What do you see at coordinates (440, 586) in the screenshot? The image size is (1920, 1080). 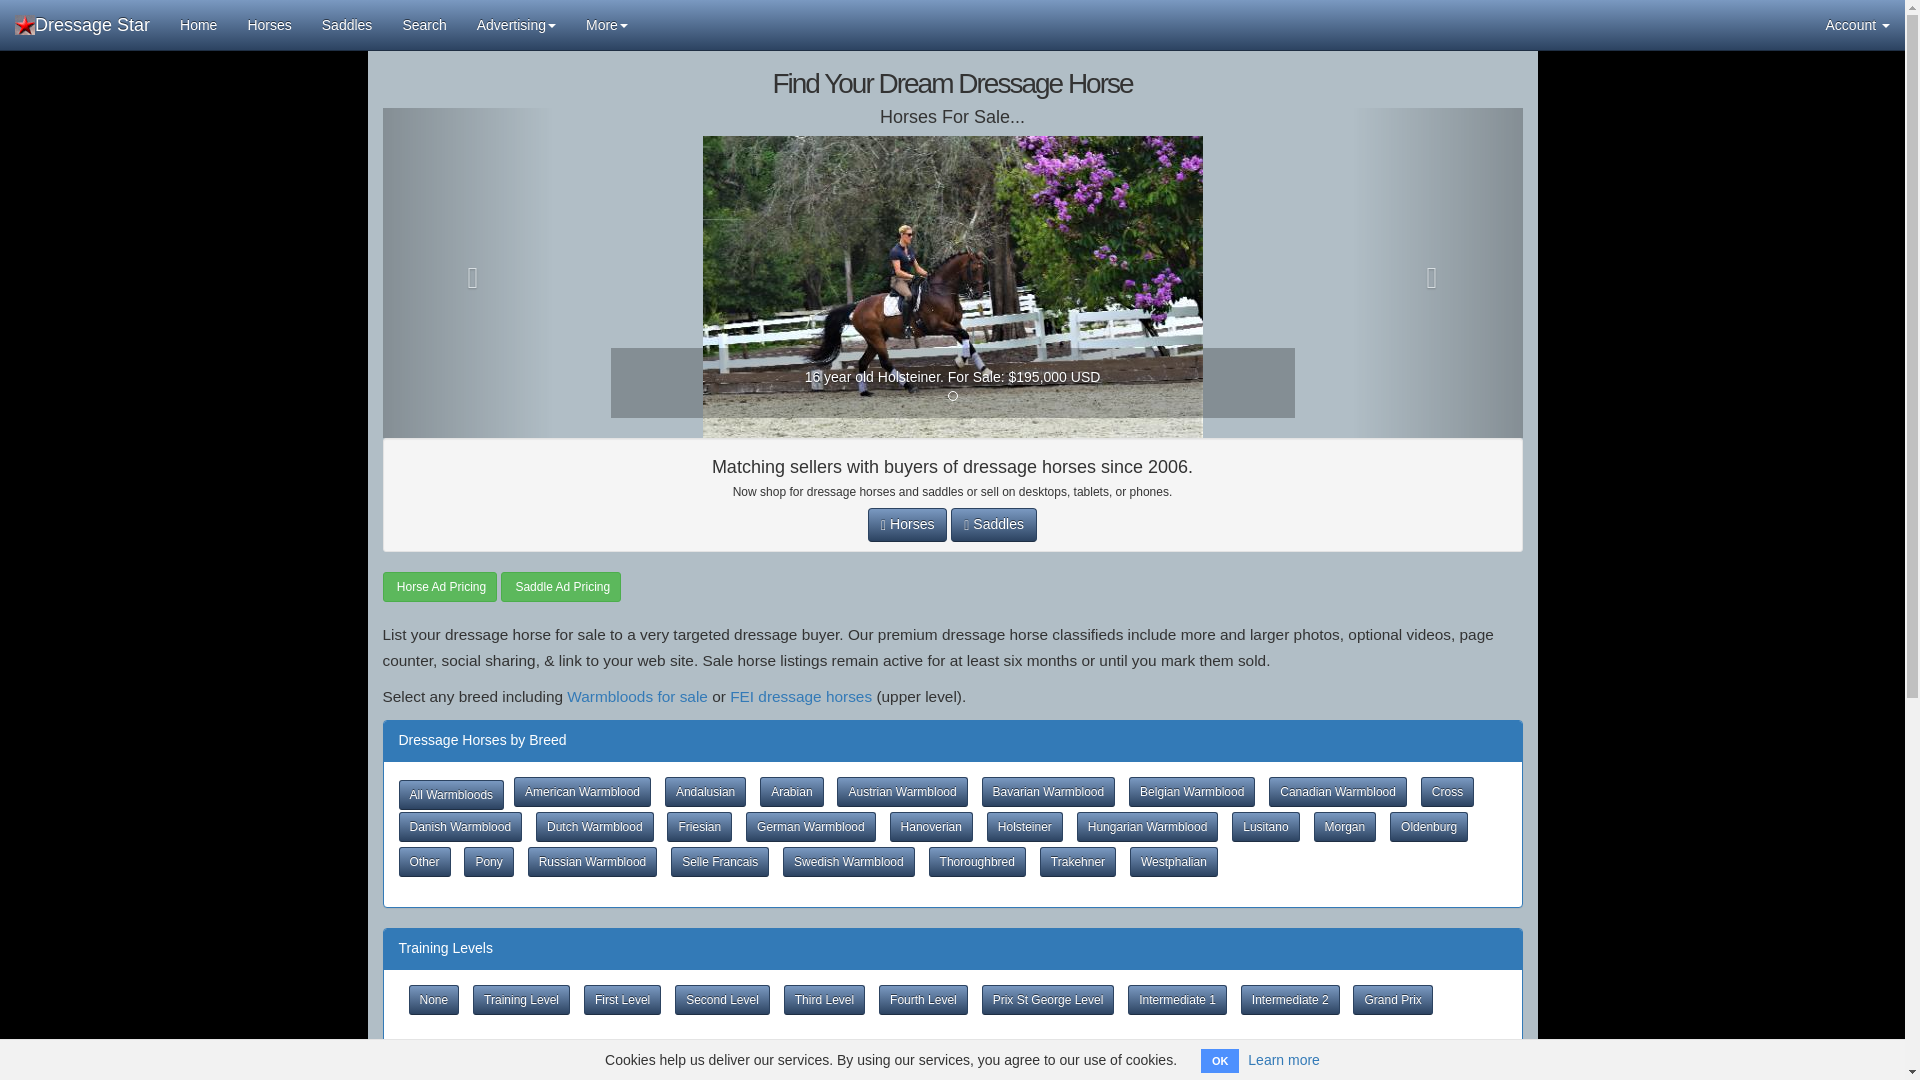 I see `Horse Ad Pricing` at bounding box center [440, 586].